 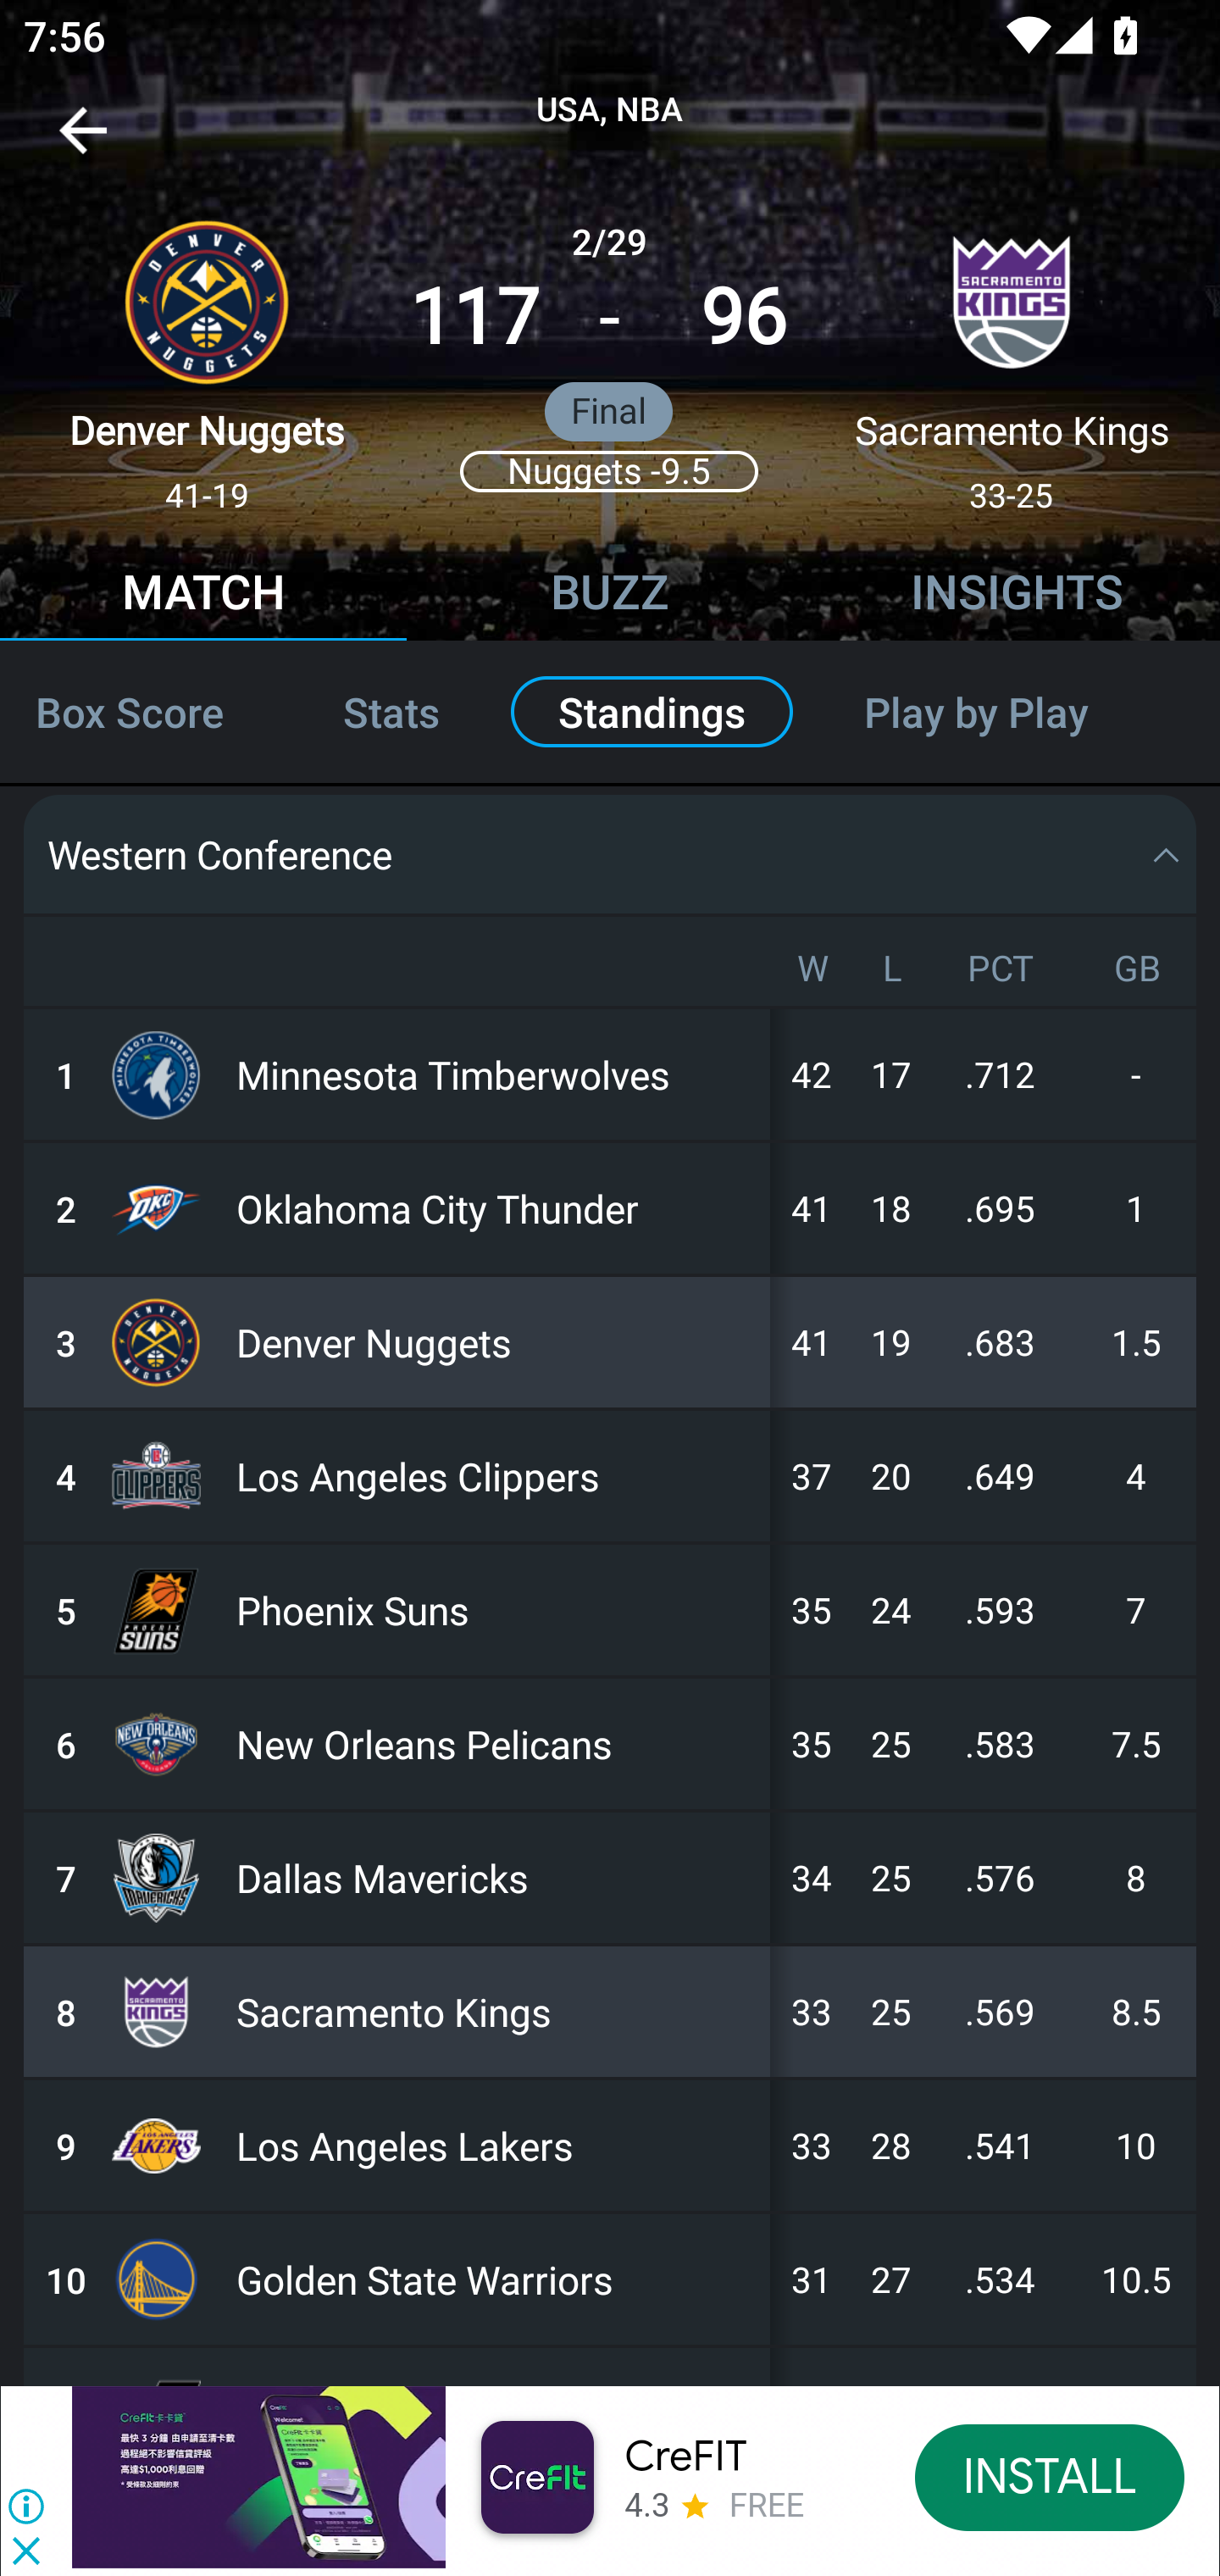 I want to click on USA, NBA, so click(x=610, y=110).